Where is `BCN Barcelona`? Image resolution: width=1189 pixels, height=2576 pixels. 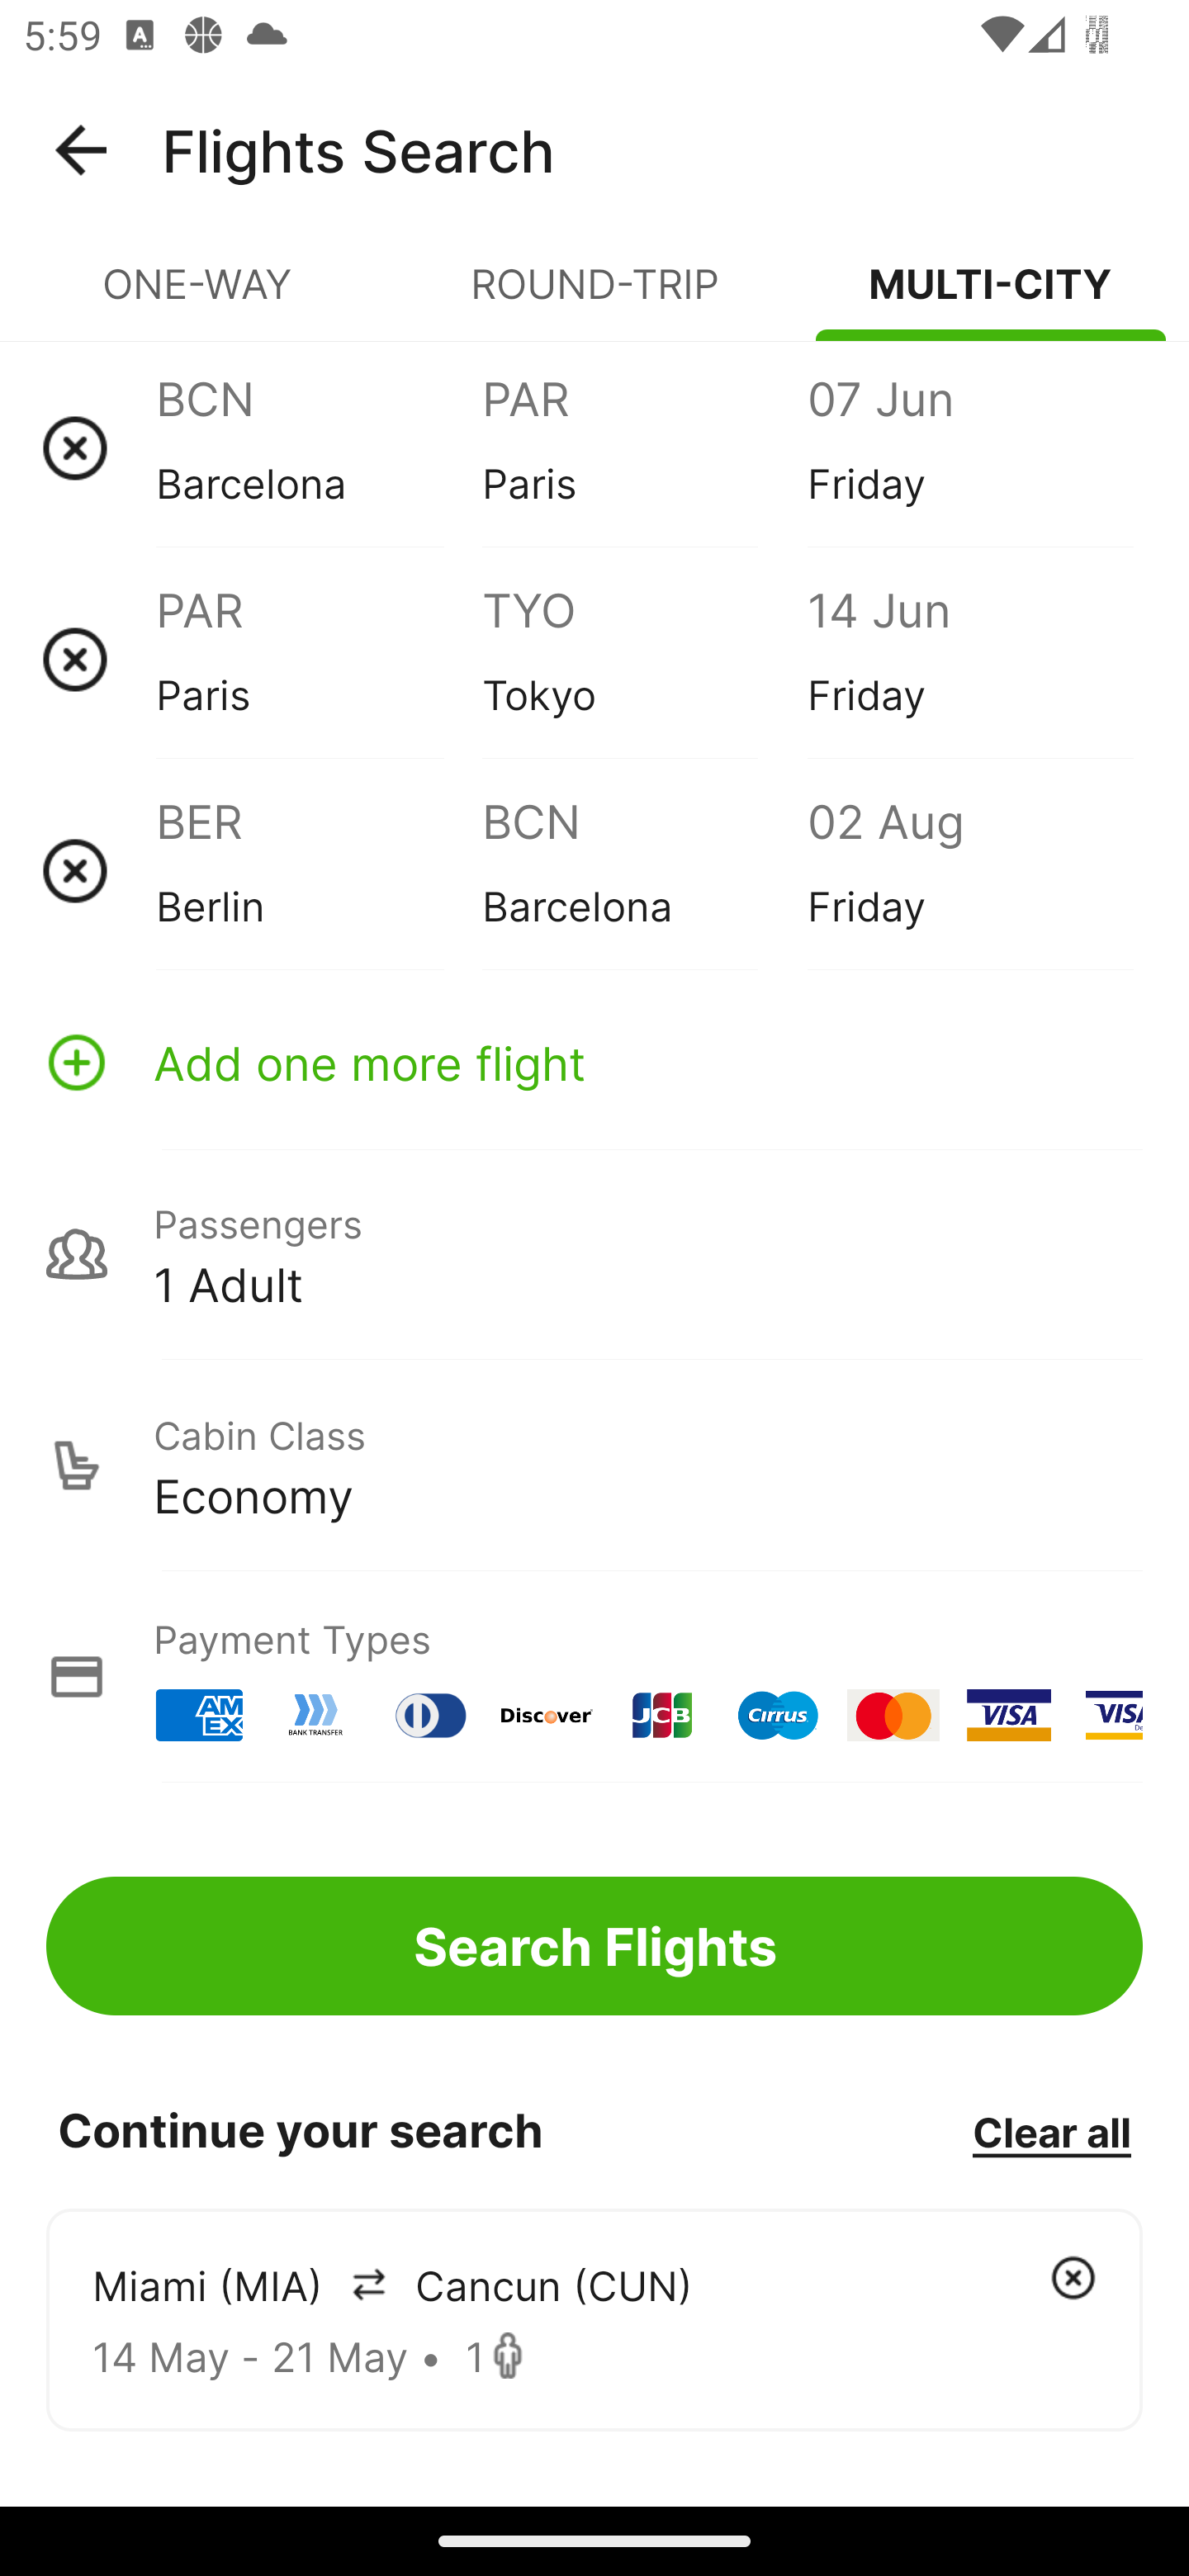
BCN Barcelona is located at coordinates (319, 447).